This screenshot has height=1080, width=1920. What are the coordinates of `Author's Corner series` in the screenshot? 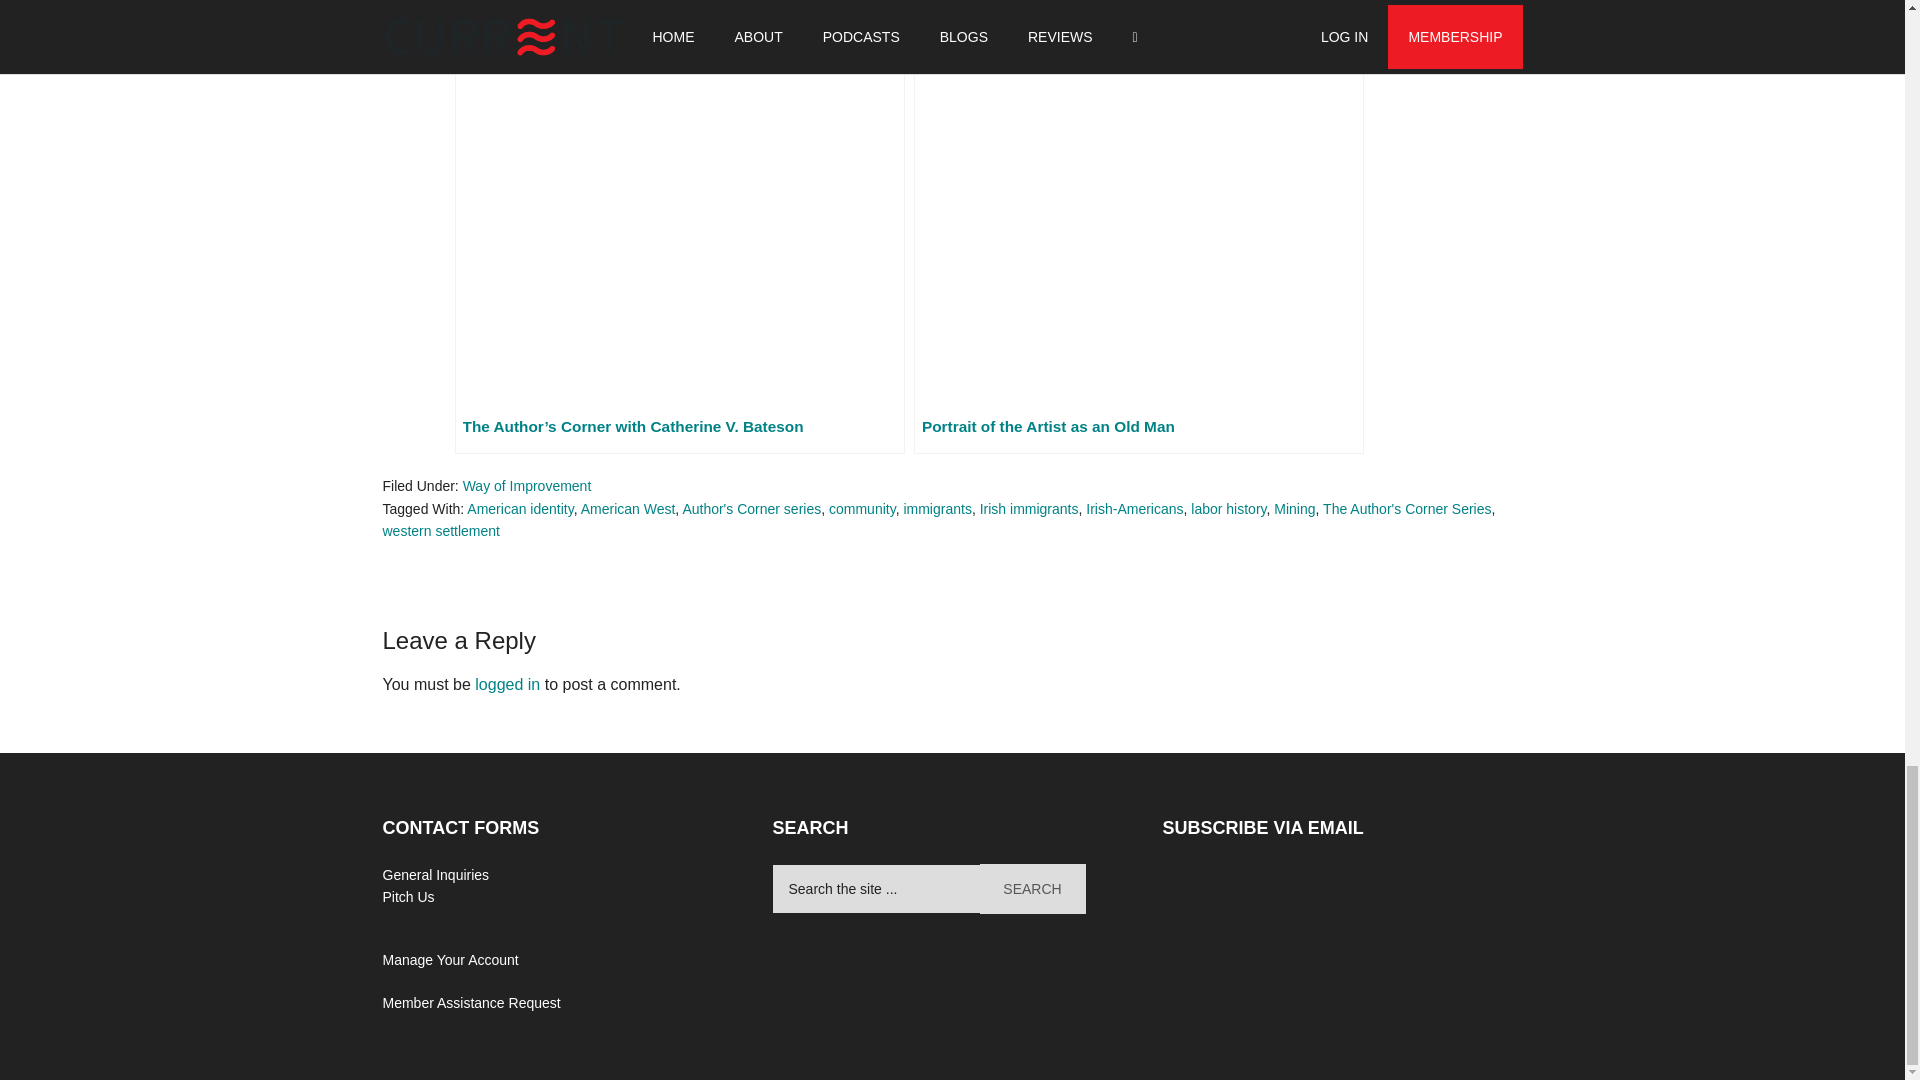 It's located at (751, 509).